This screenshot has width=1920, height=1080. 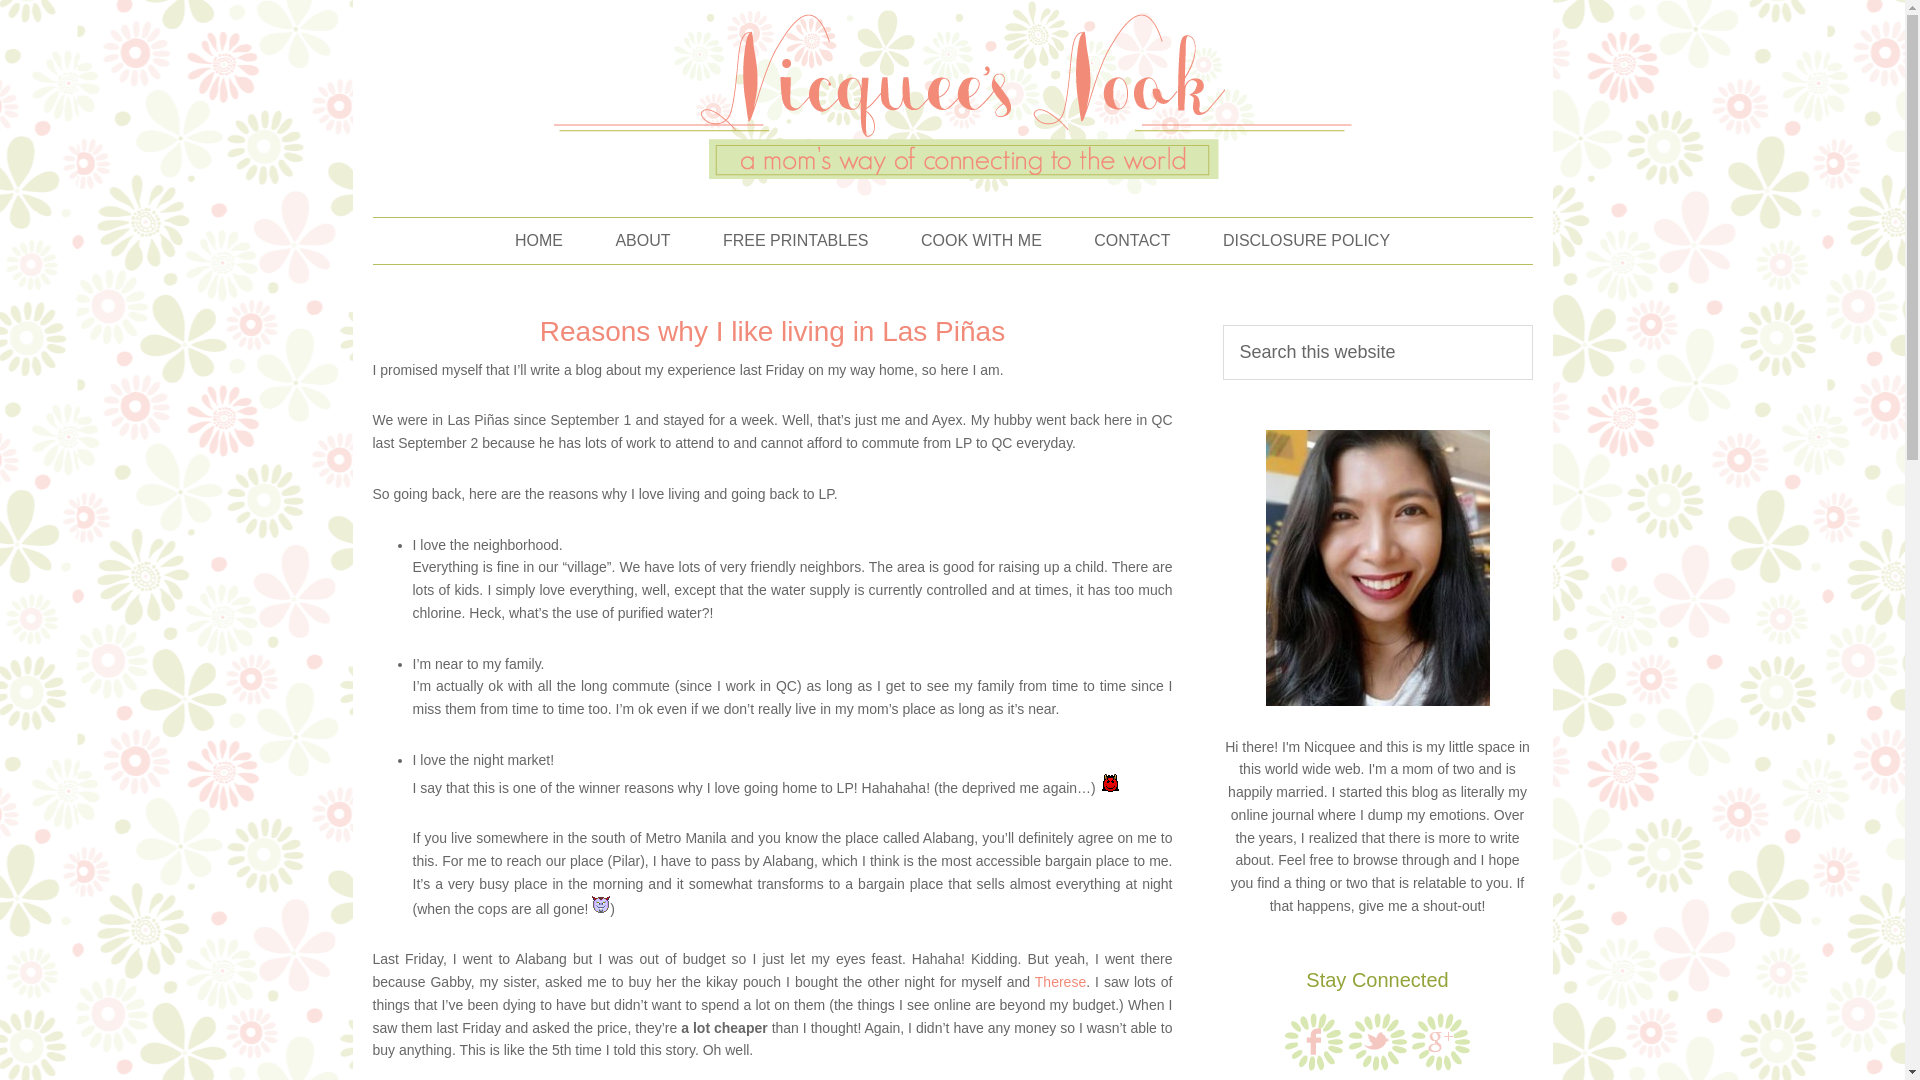 What do you see at coordinates (795, 240) in the screenshot?
I see `FREE PRINTABLES` at bounding box center [795, 240].